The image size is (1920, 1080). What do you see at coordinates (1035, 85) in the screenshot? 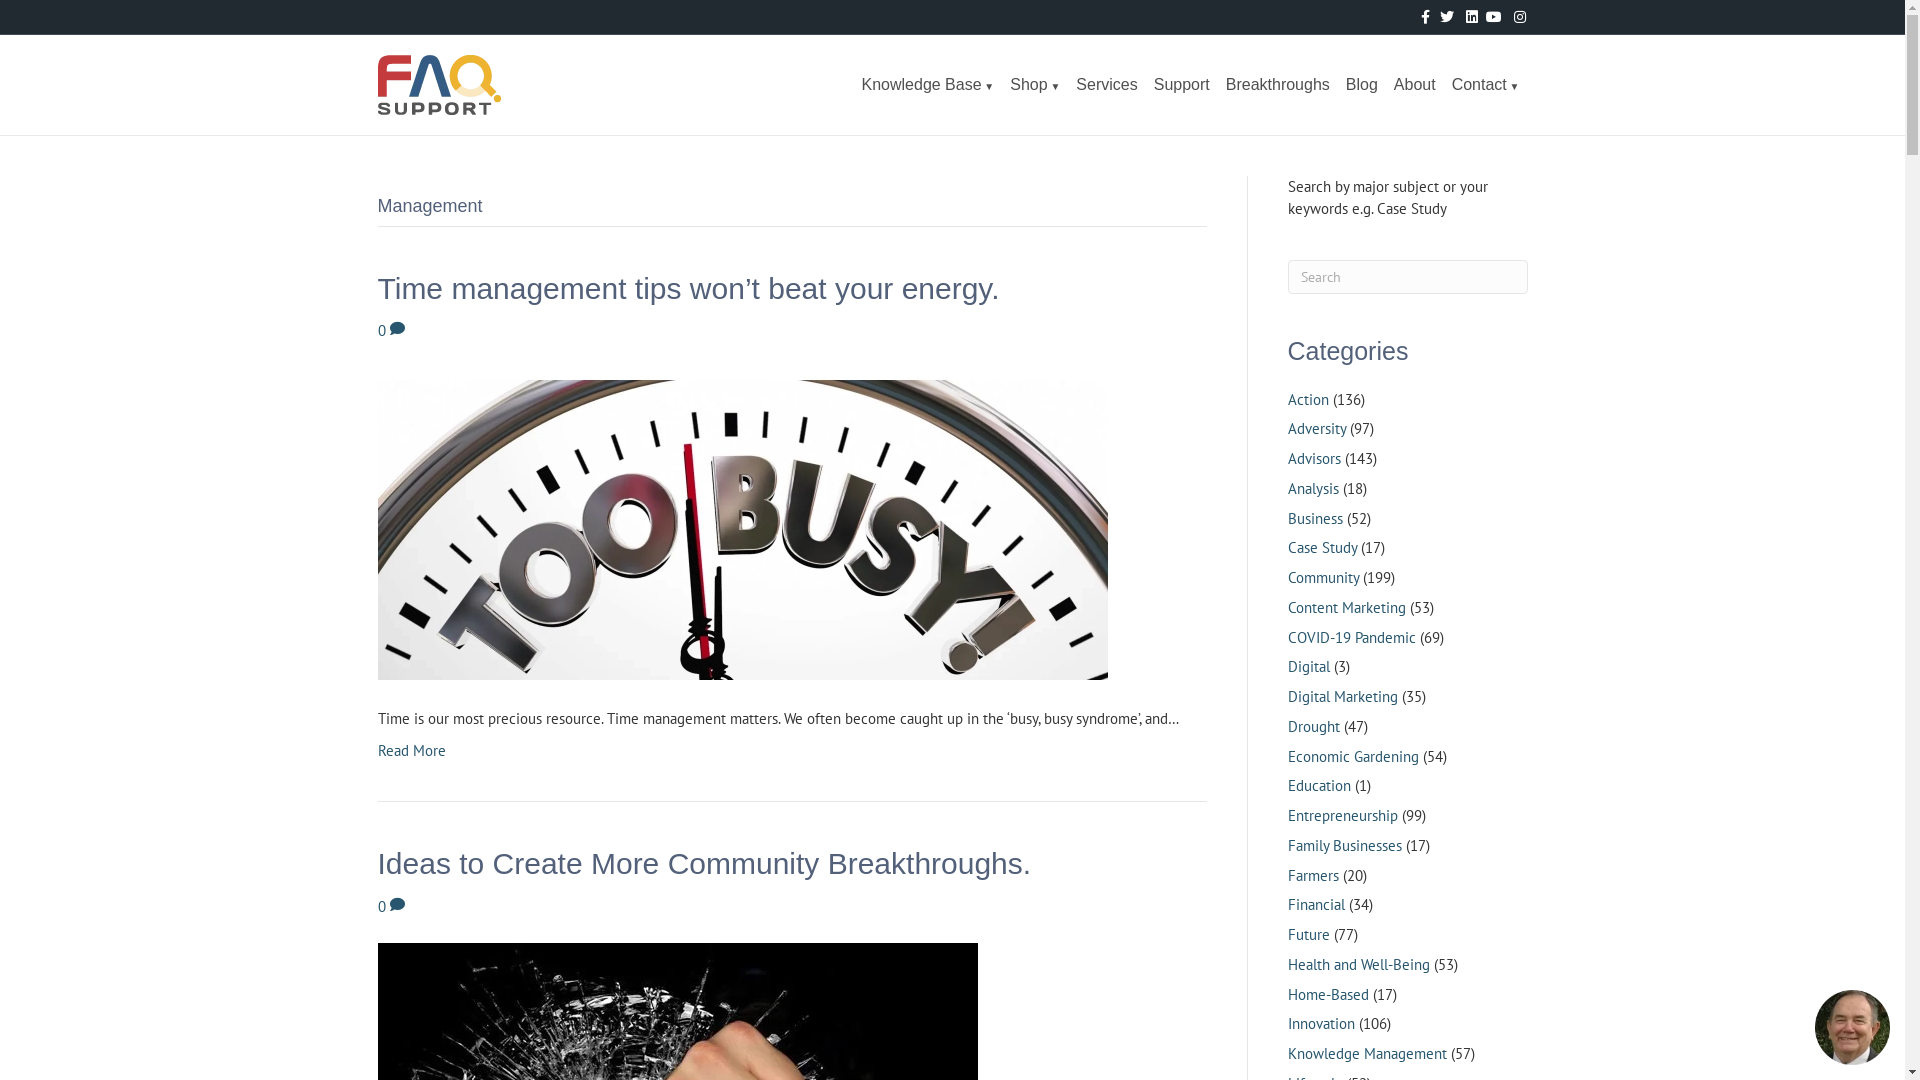
I see `Shop` at bounding box center [1035, 85].